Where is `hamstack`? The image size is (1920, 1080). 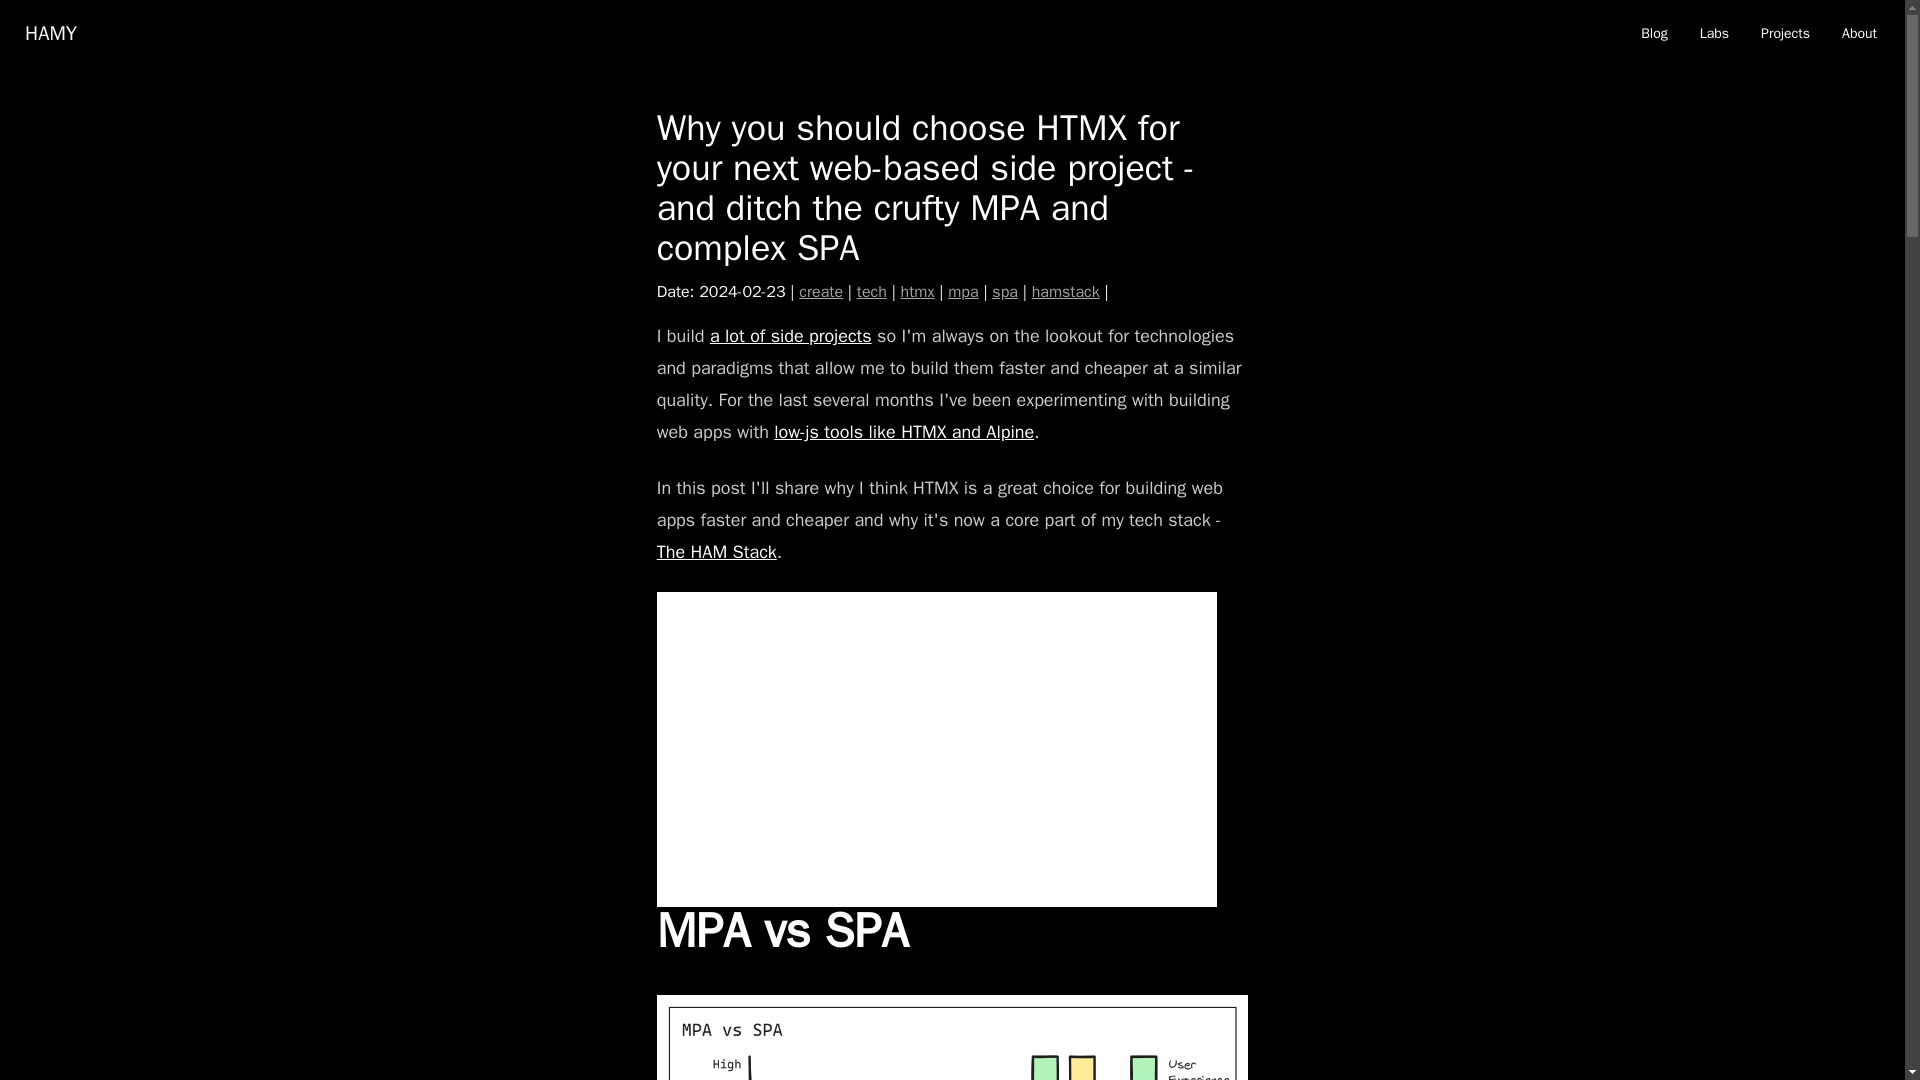 hamstack is located at coordinates (1066, 292).